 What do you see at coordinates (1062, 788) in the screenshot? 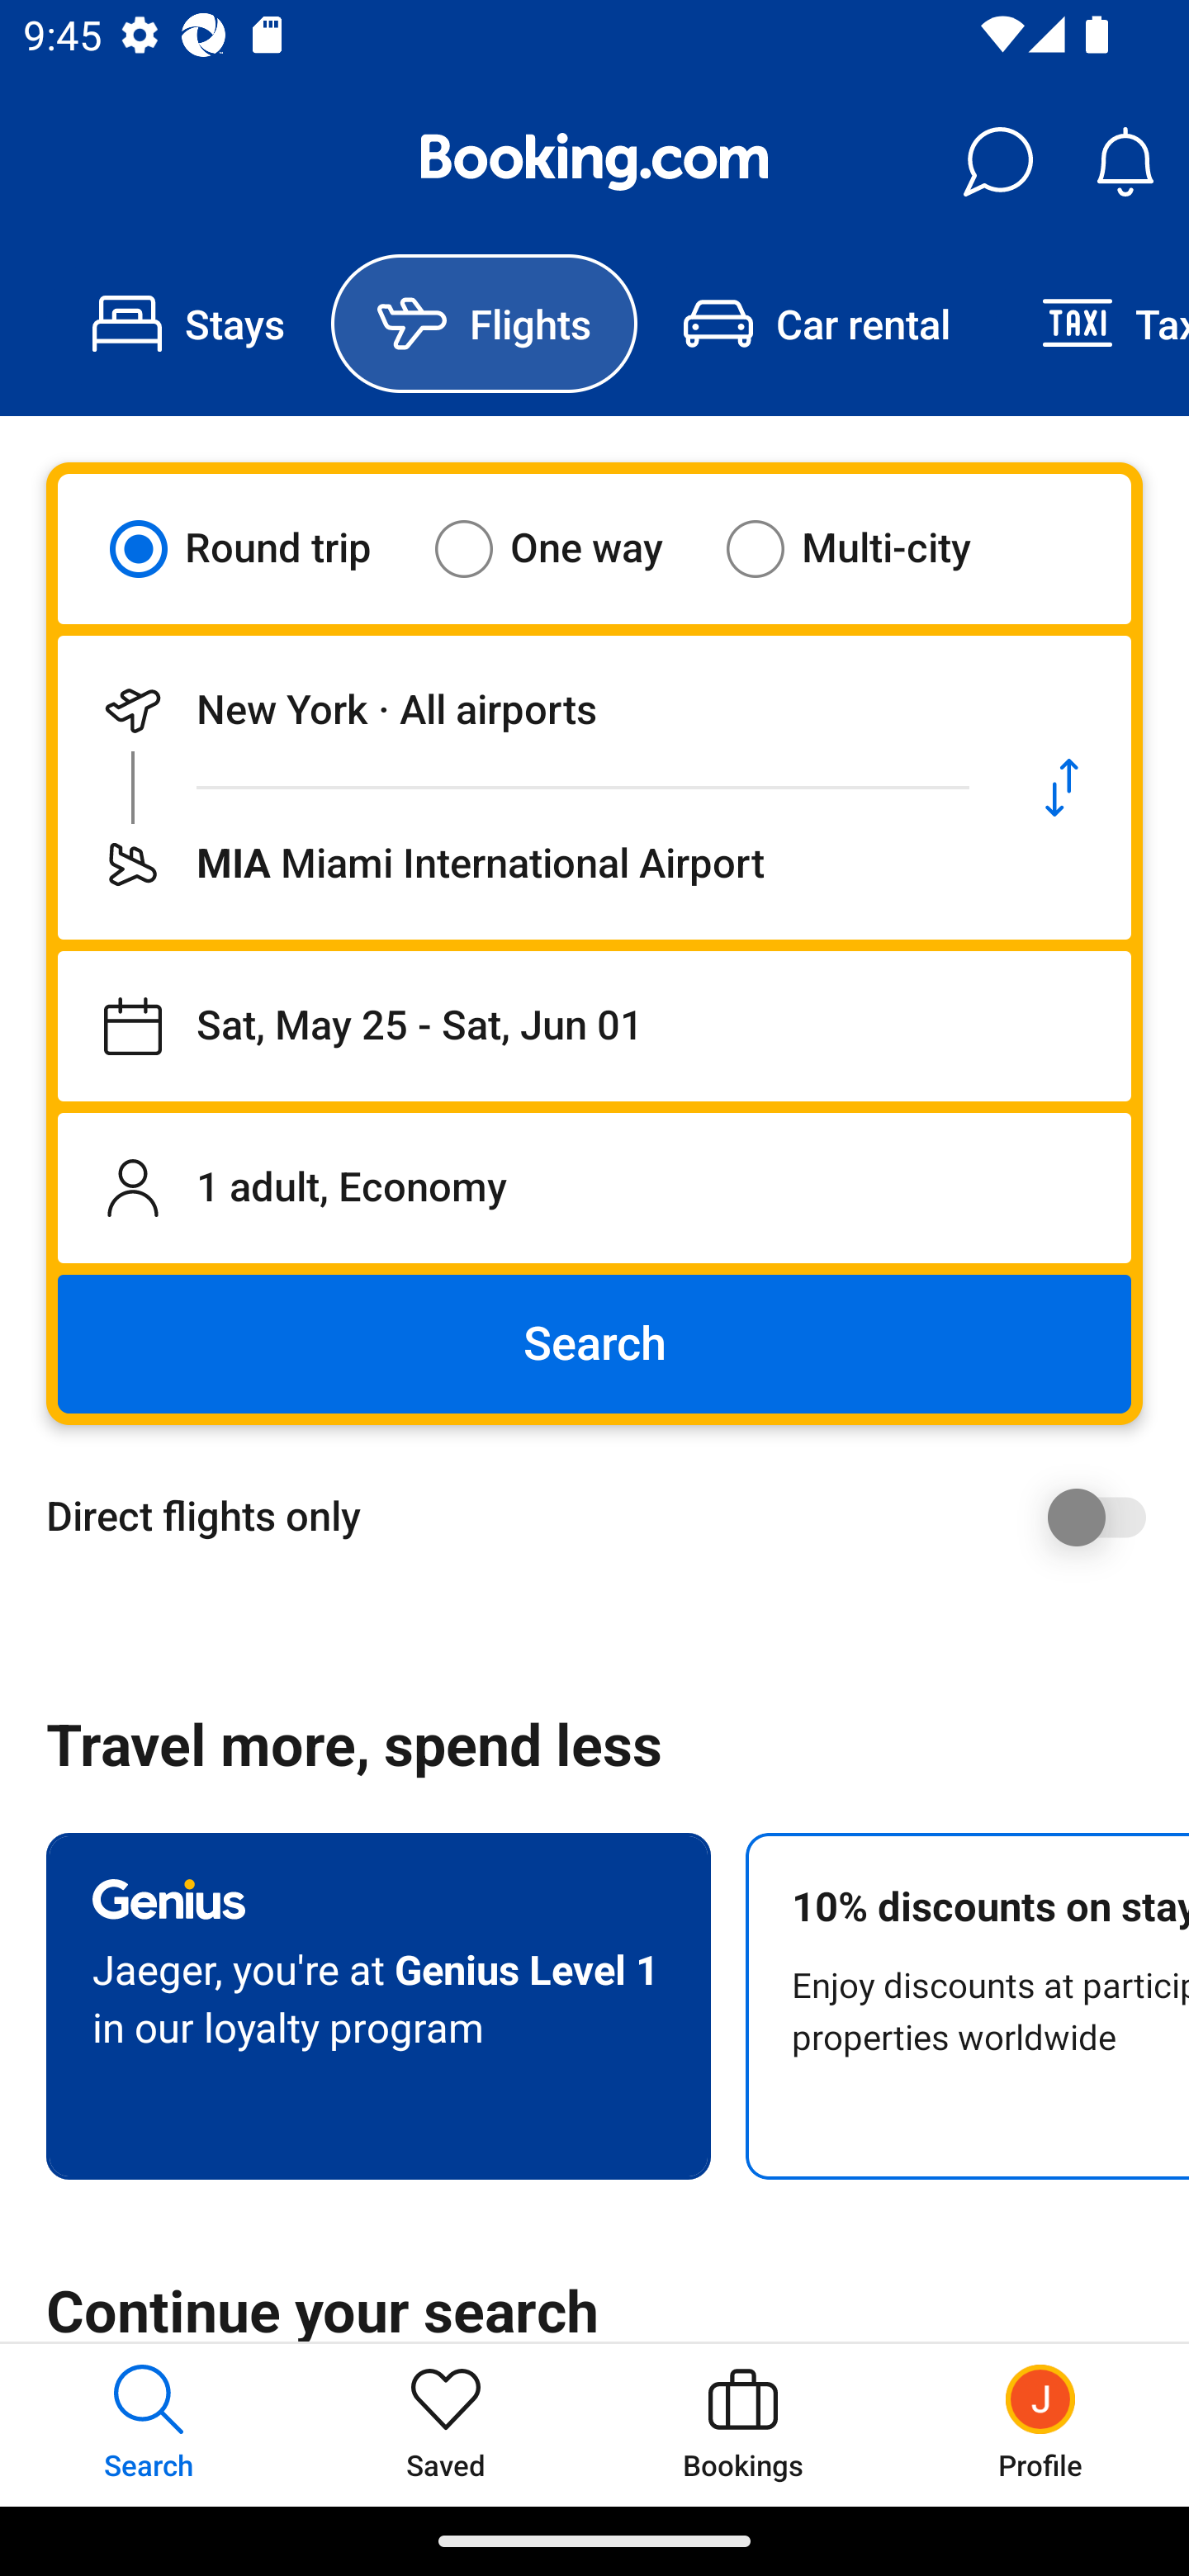
I see `Swap departure location and destination` at bounding box center [1062, 788].